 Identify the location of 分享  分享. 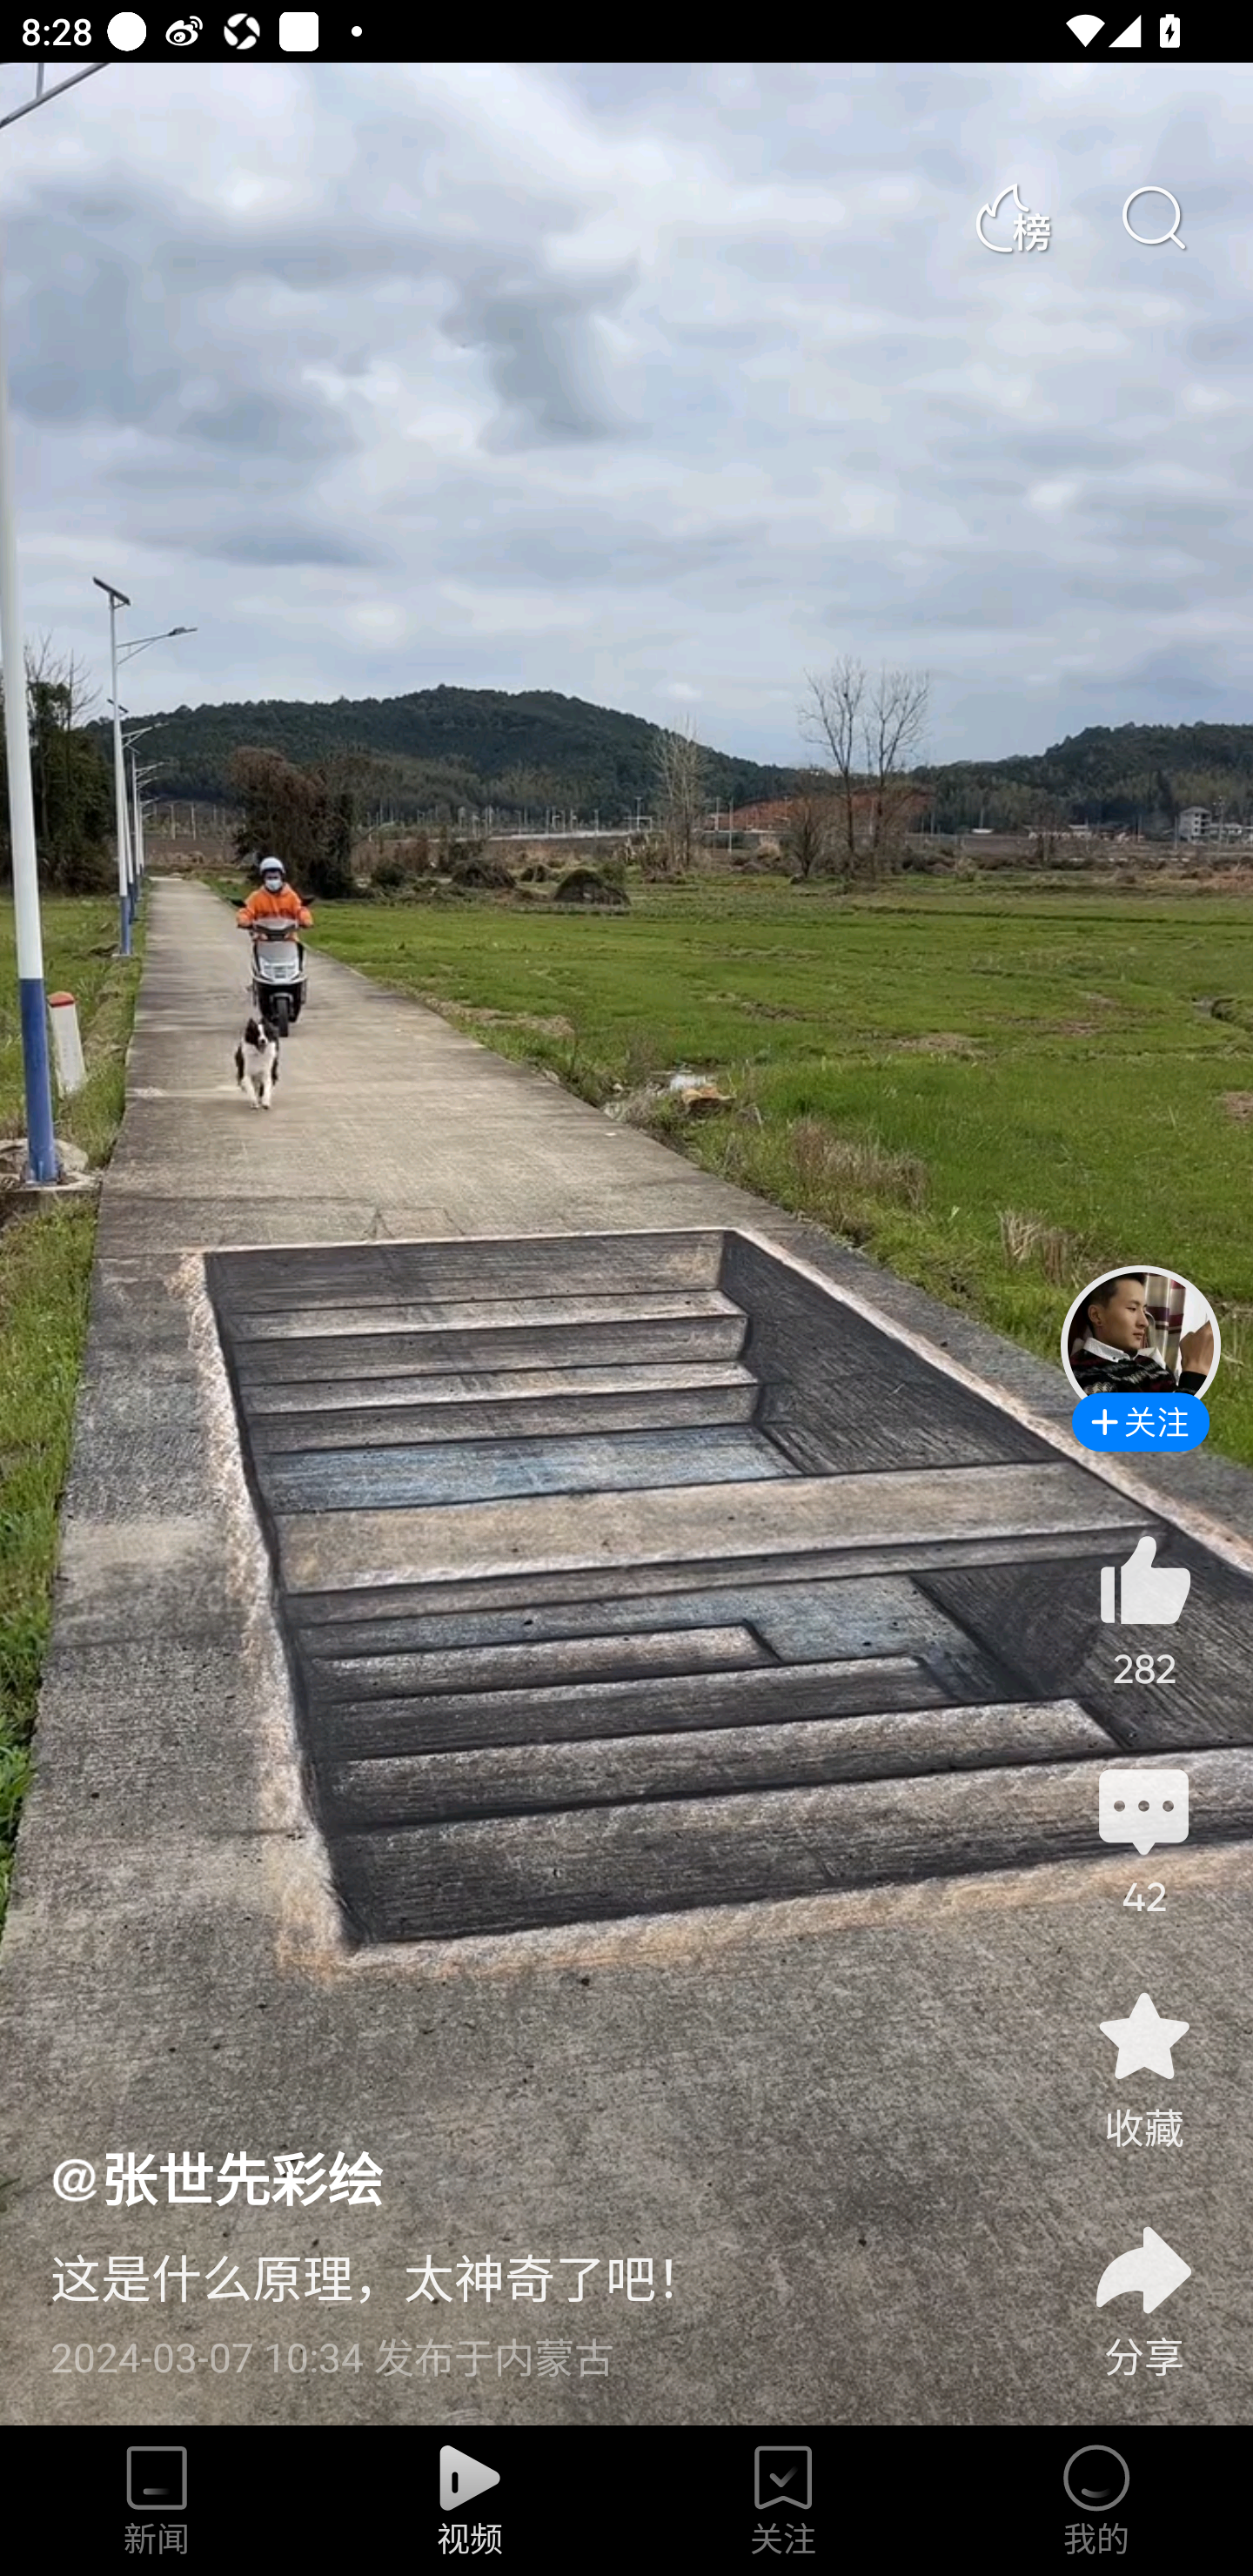
(1143, 2284).